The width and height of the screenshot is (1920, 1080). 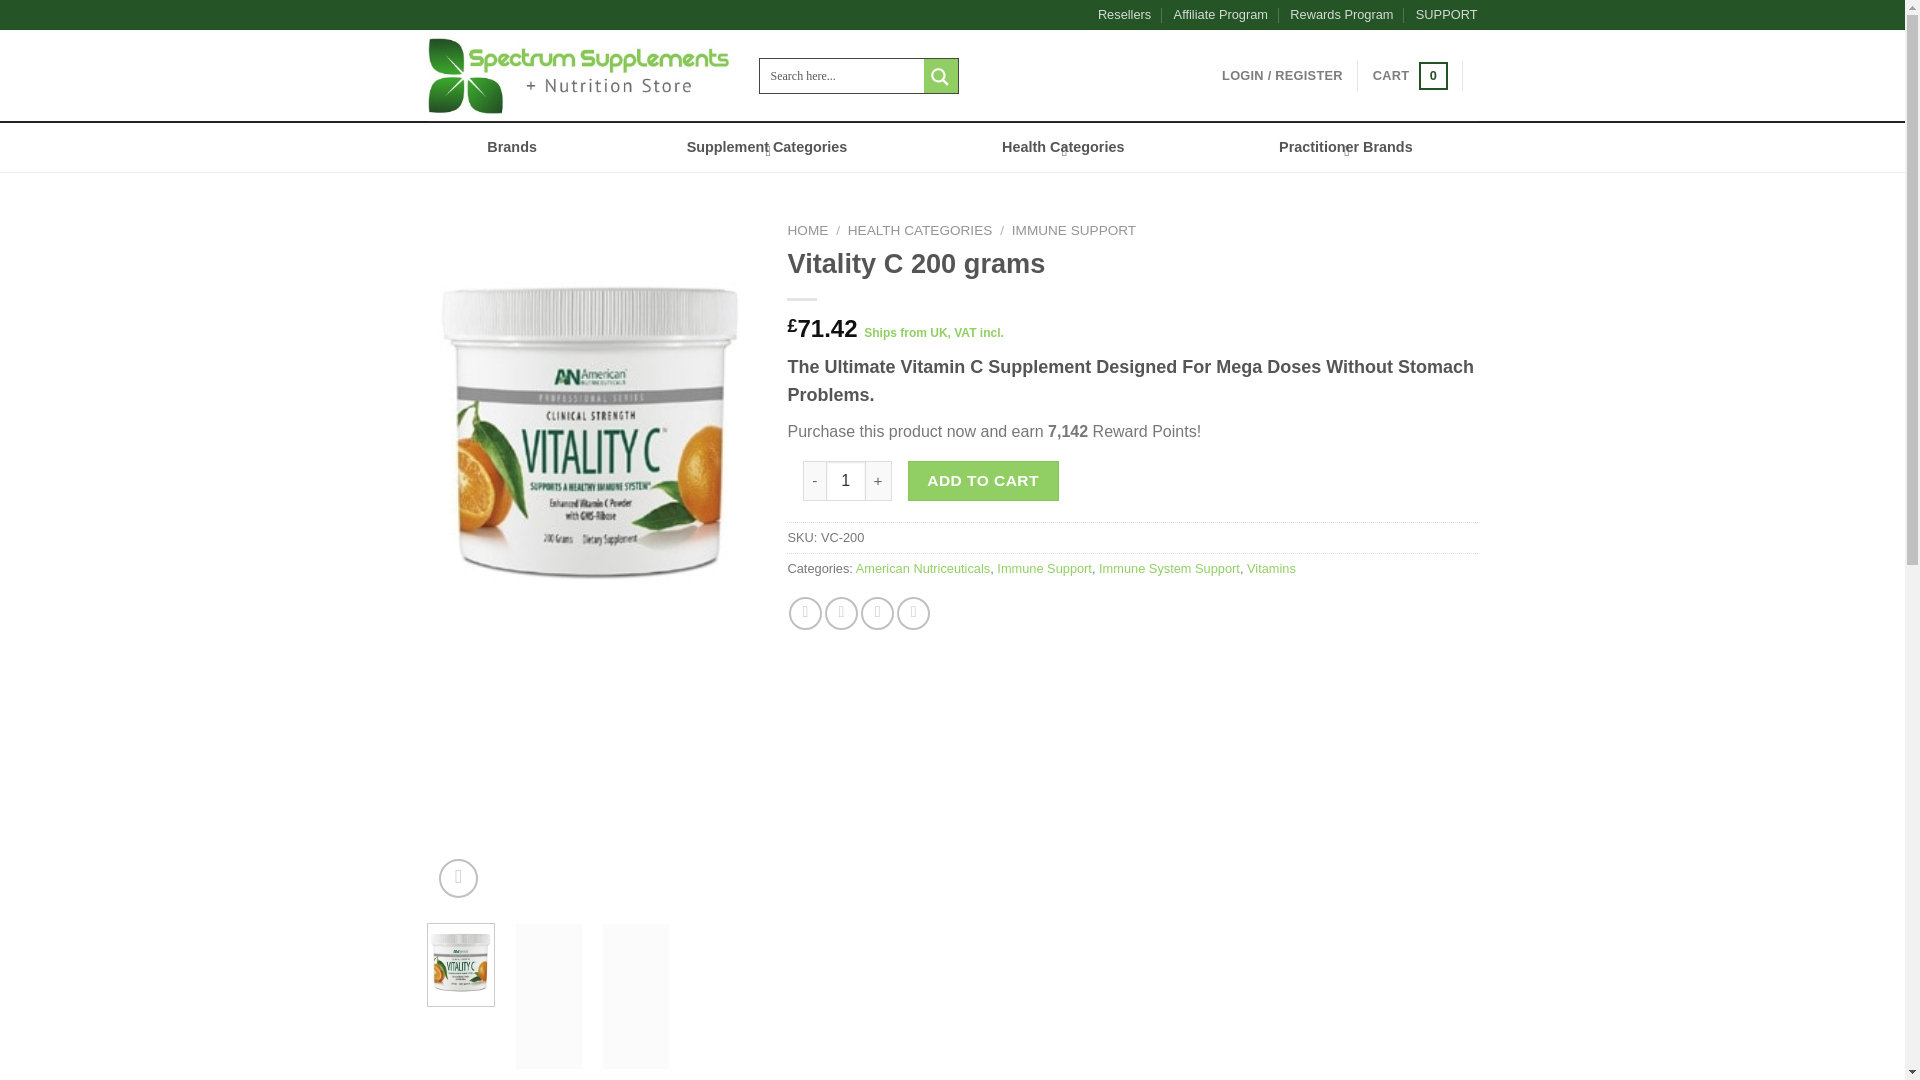 I want to click on Supplement Categories, so click(x=770, y=147).